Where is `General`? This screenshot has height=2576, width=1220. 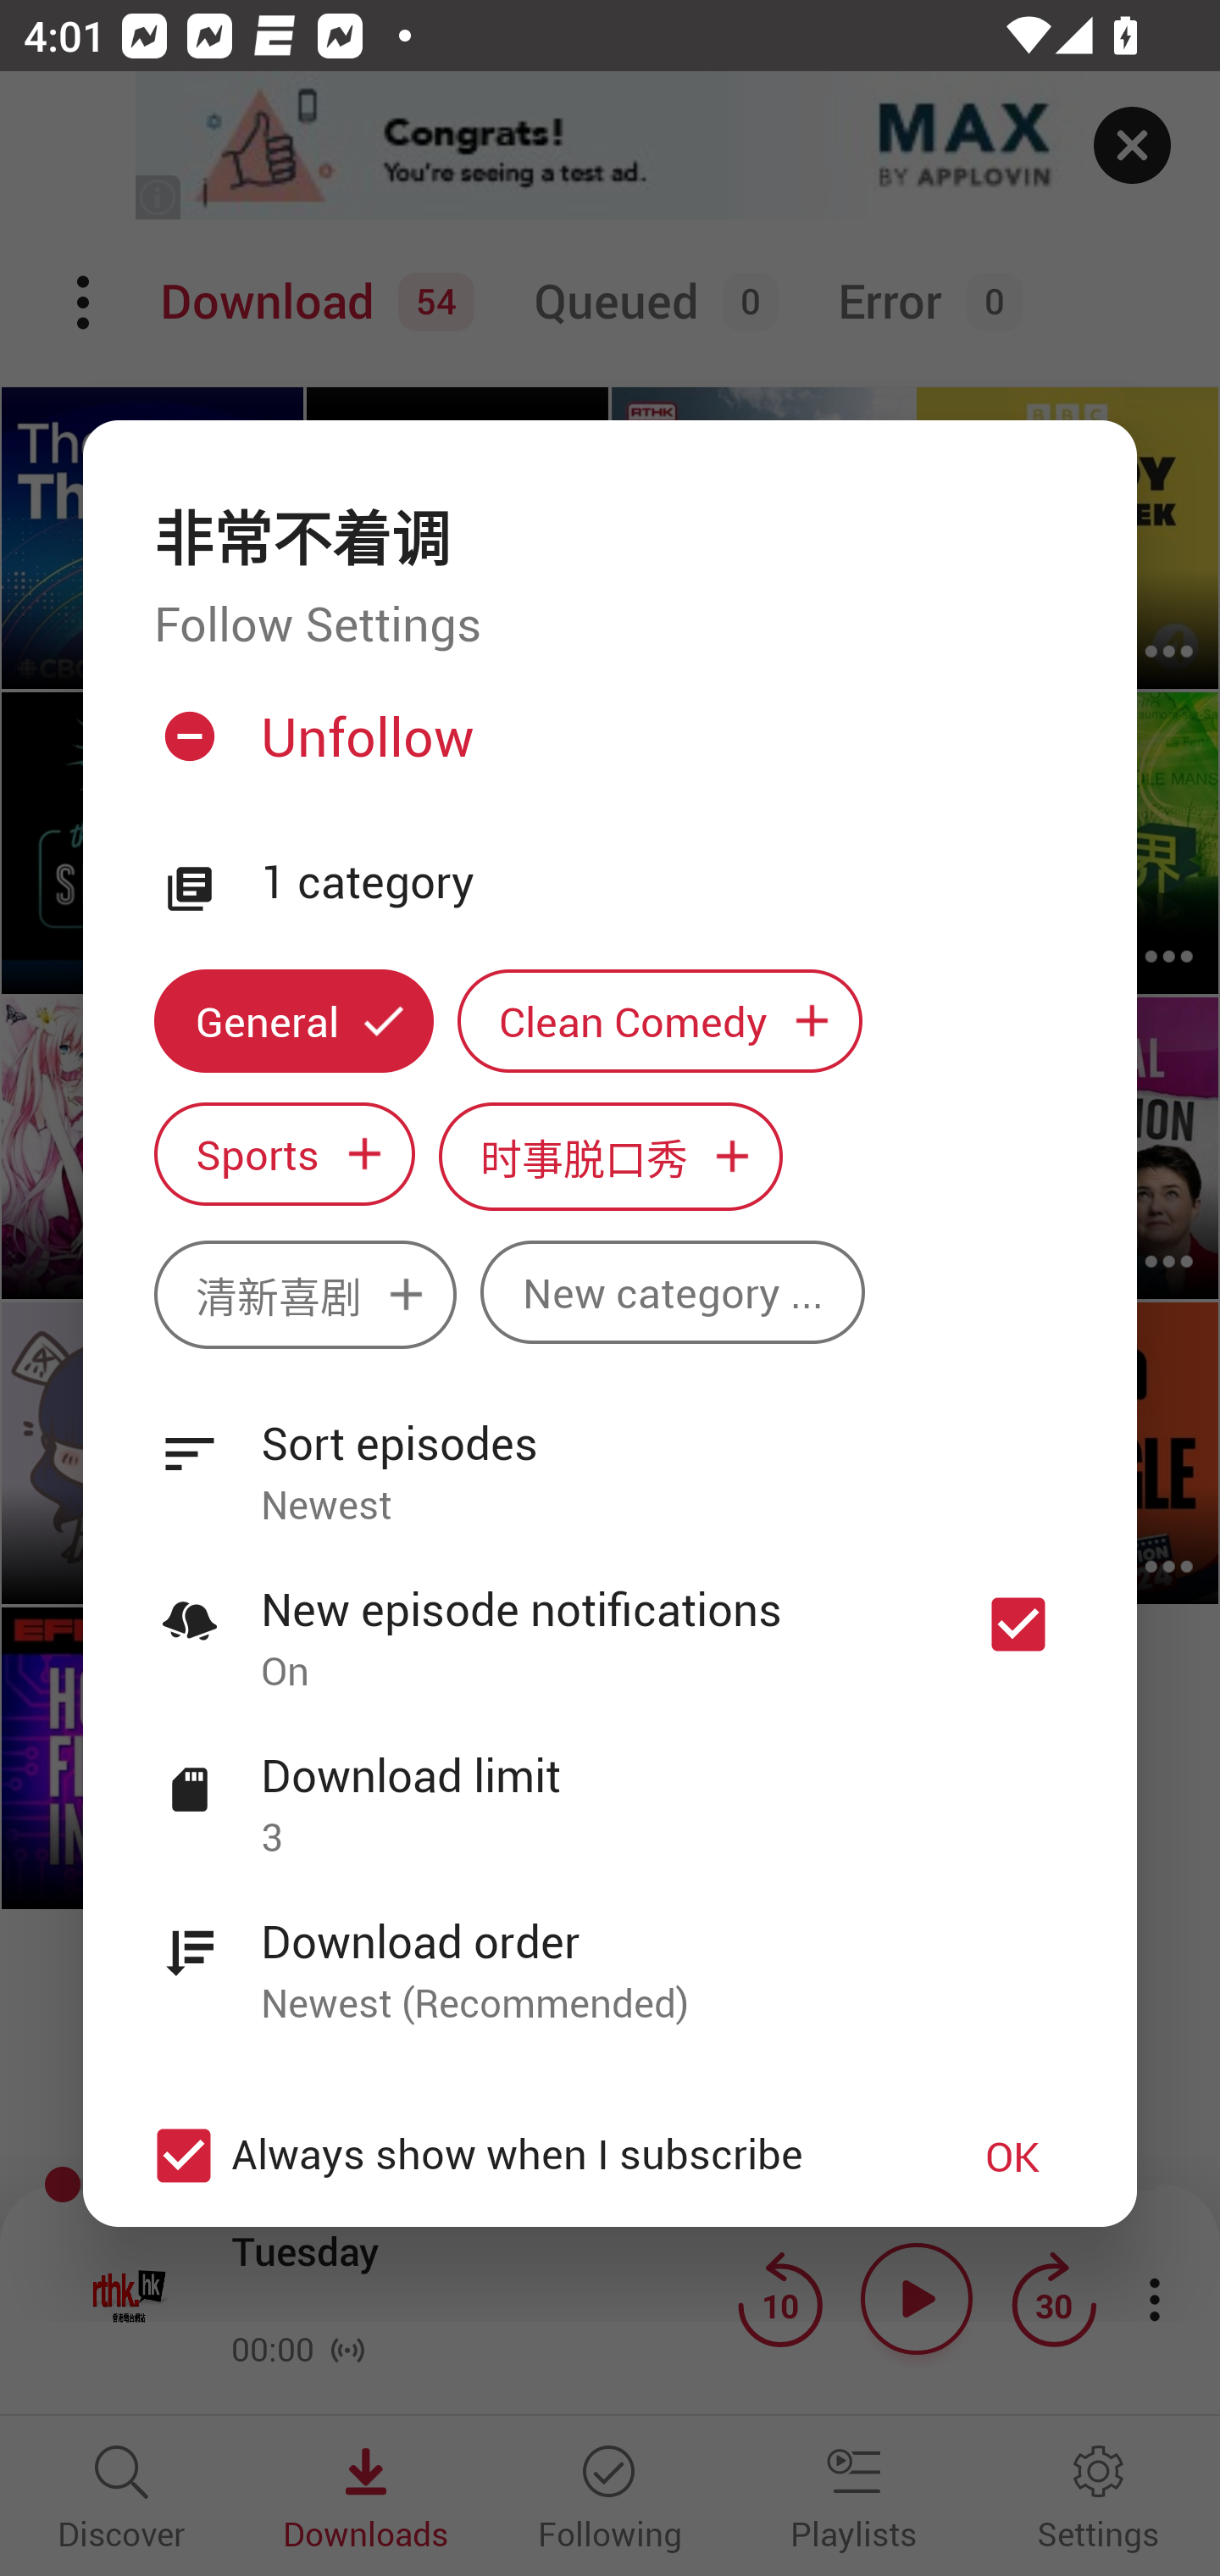
General is located at coordinates (293, 1020).